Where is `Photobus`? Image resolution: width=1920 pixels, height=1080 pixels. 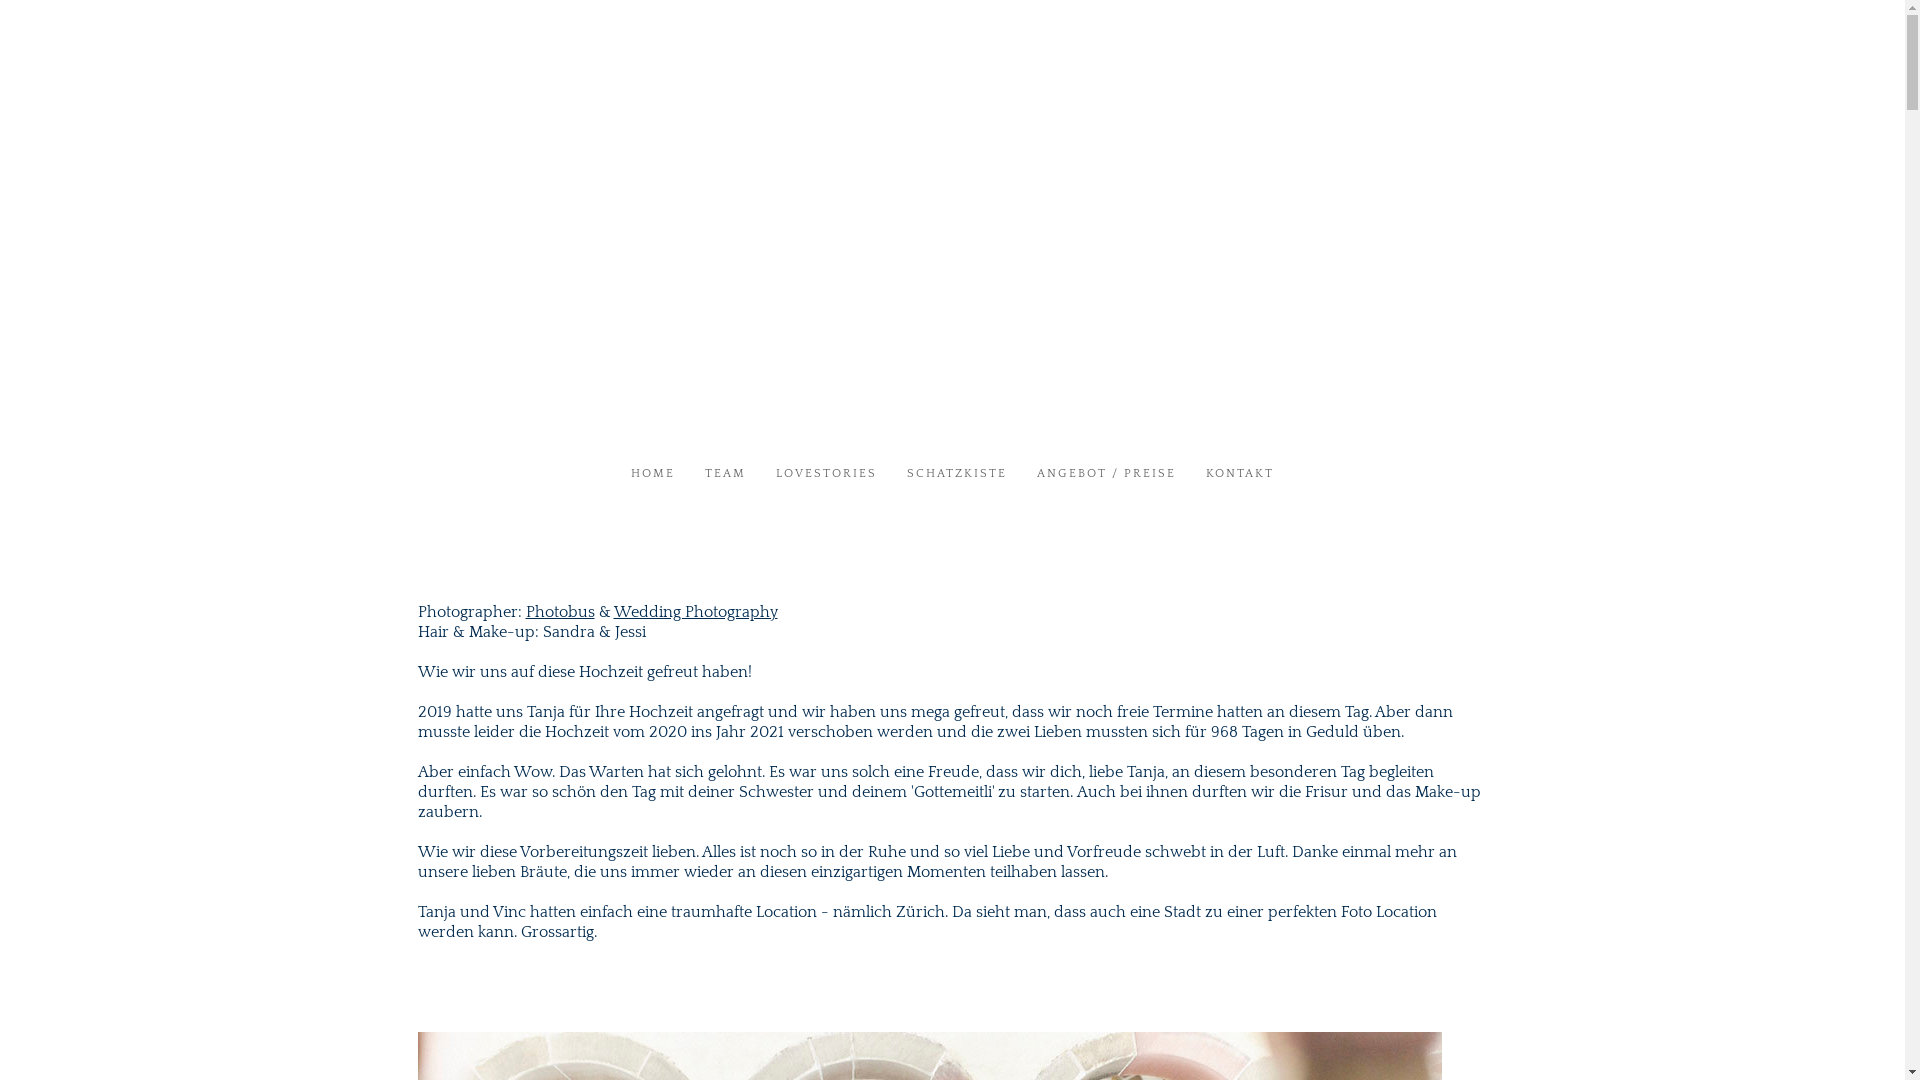 Photobus is located at coordinates (560, 612).